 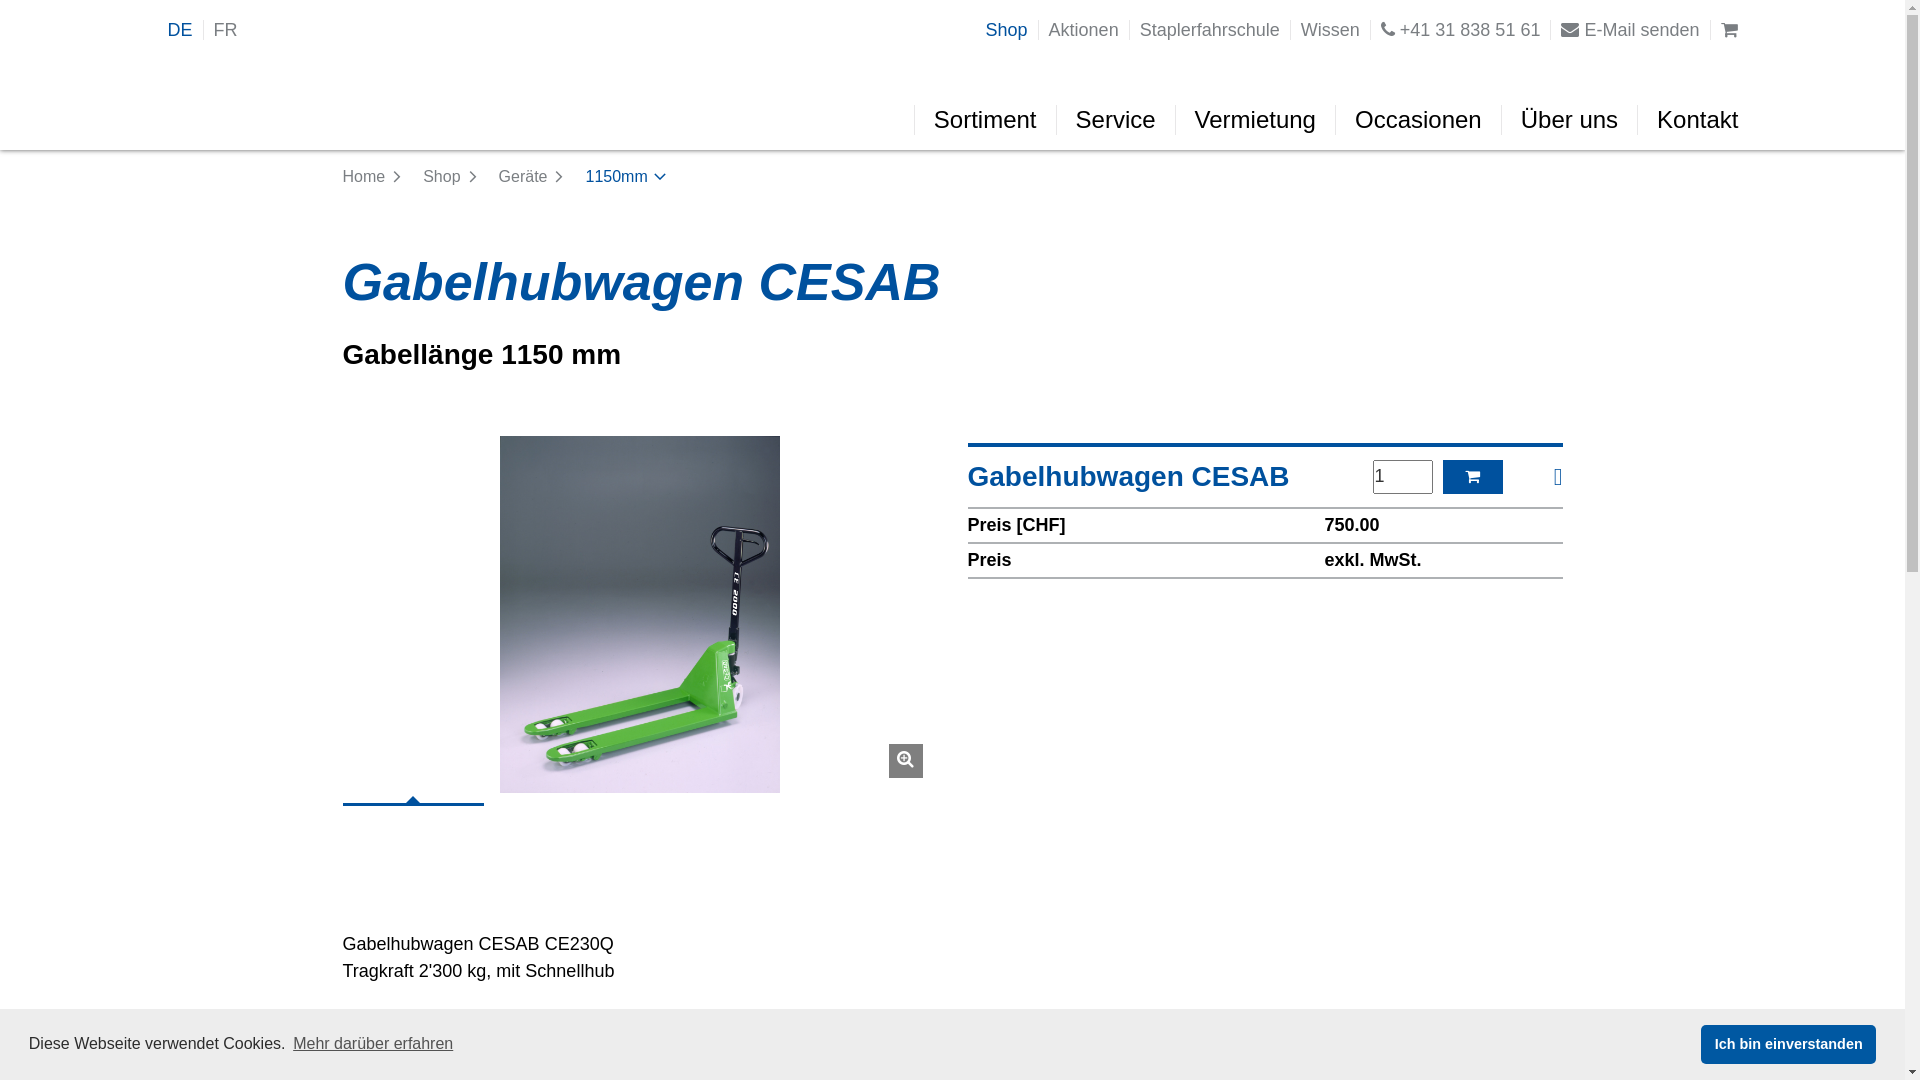 I want to click on Occasionen, so click(x=1418, y=120).